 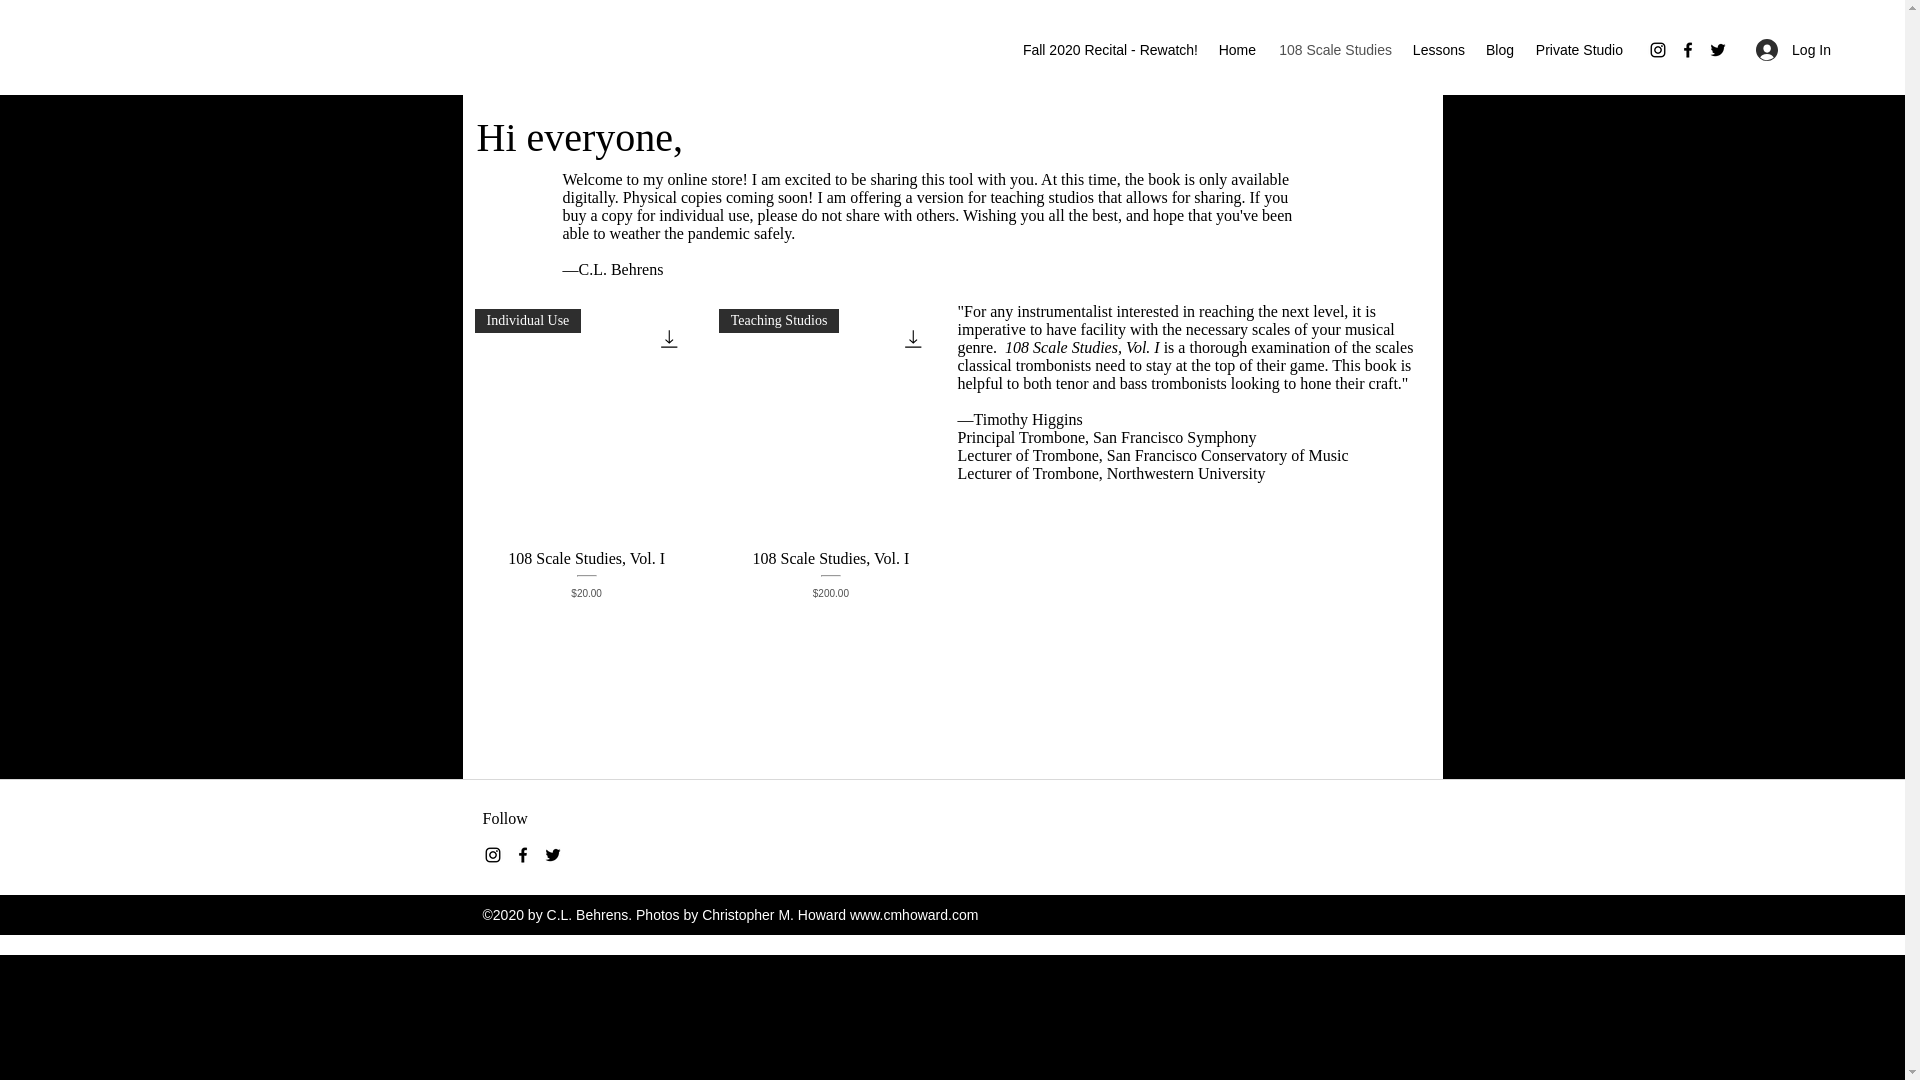 What do you see at coordinates (914, 915) in the screenshot?
I see `www.cmhoward.com` at bounding box center [914, 915].